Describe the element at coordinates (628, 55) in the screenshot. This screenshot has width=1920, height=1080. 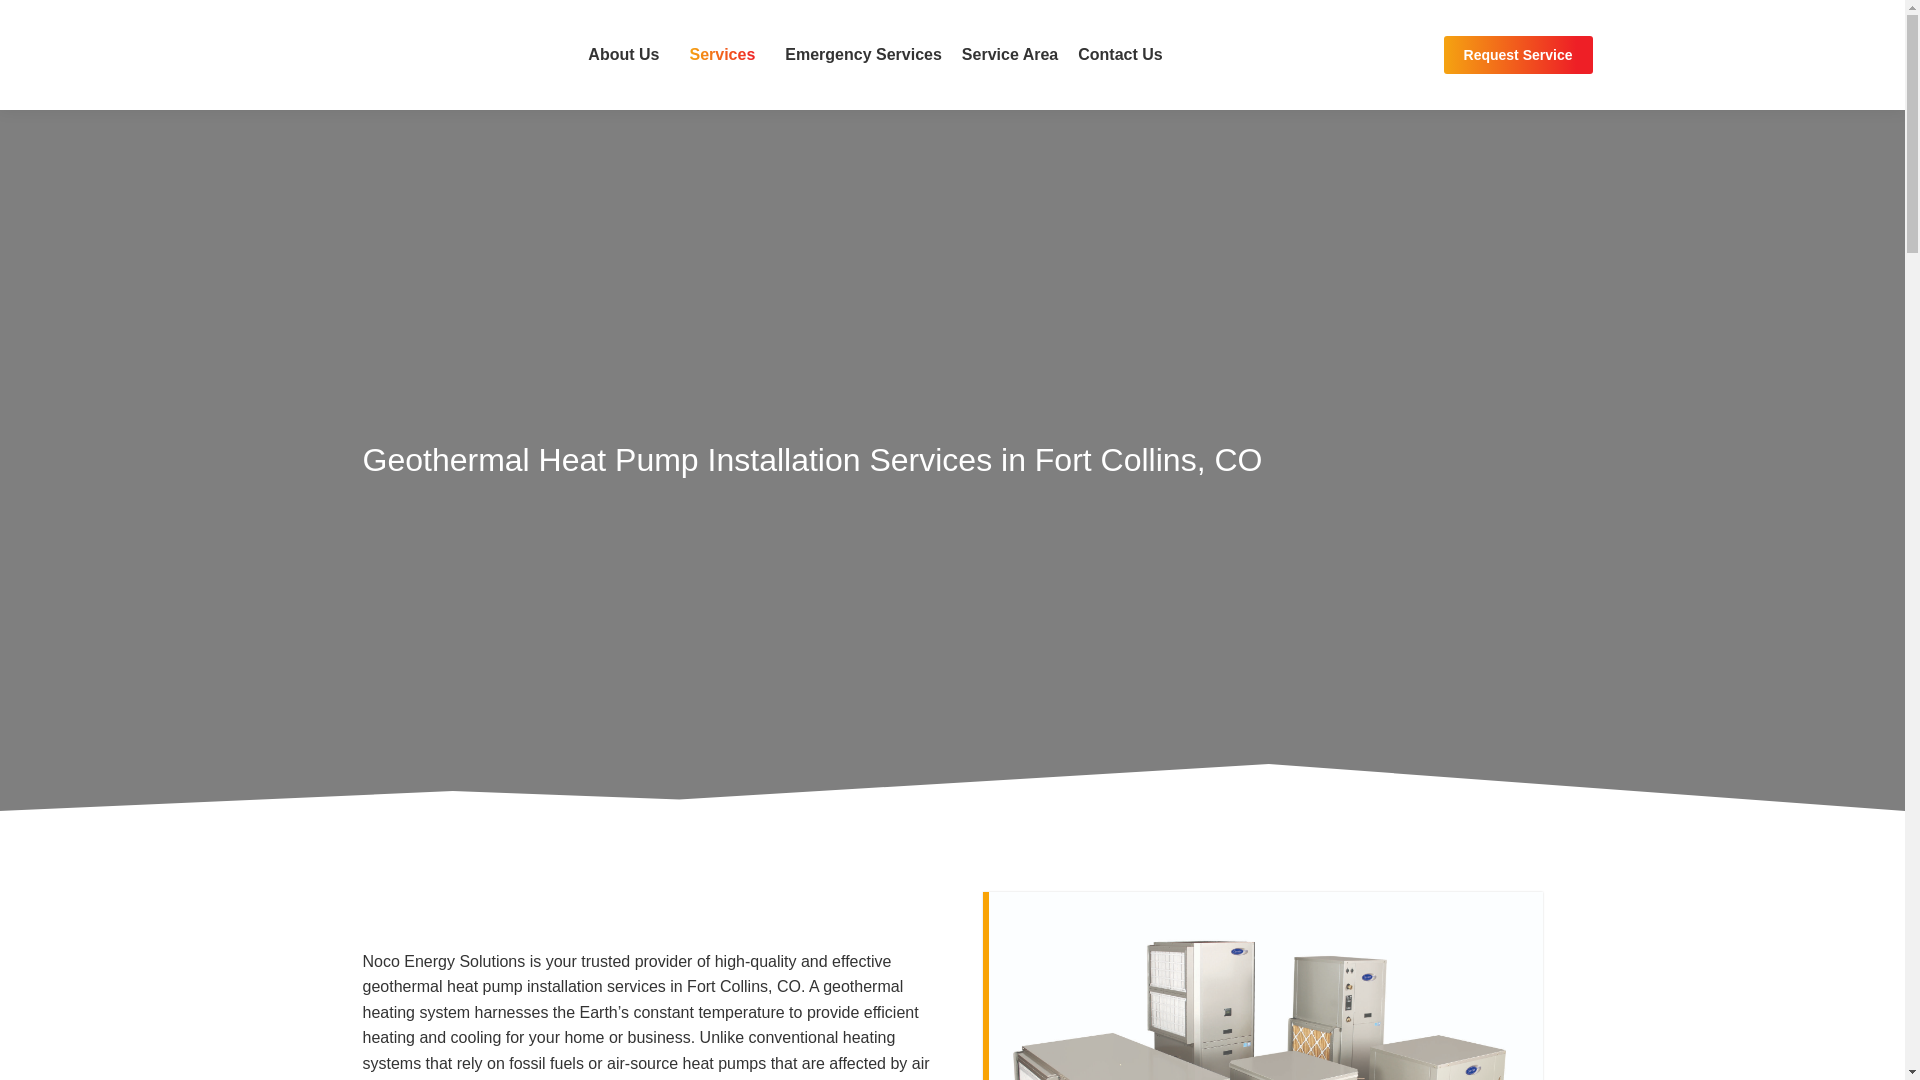
I see `About NOCO Energy Solutions` at that location.